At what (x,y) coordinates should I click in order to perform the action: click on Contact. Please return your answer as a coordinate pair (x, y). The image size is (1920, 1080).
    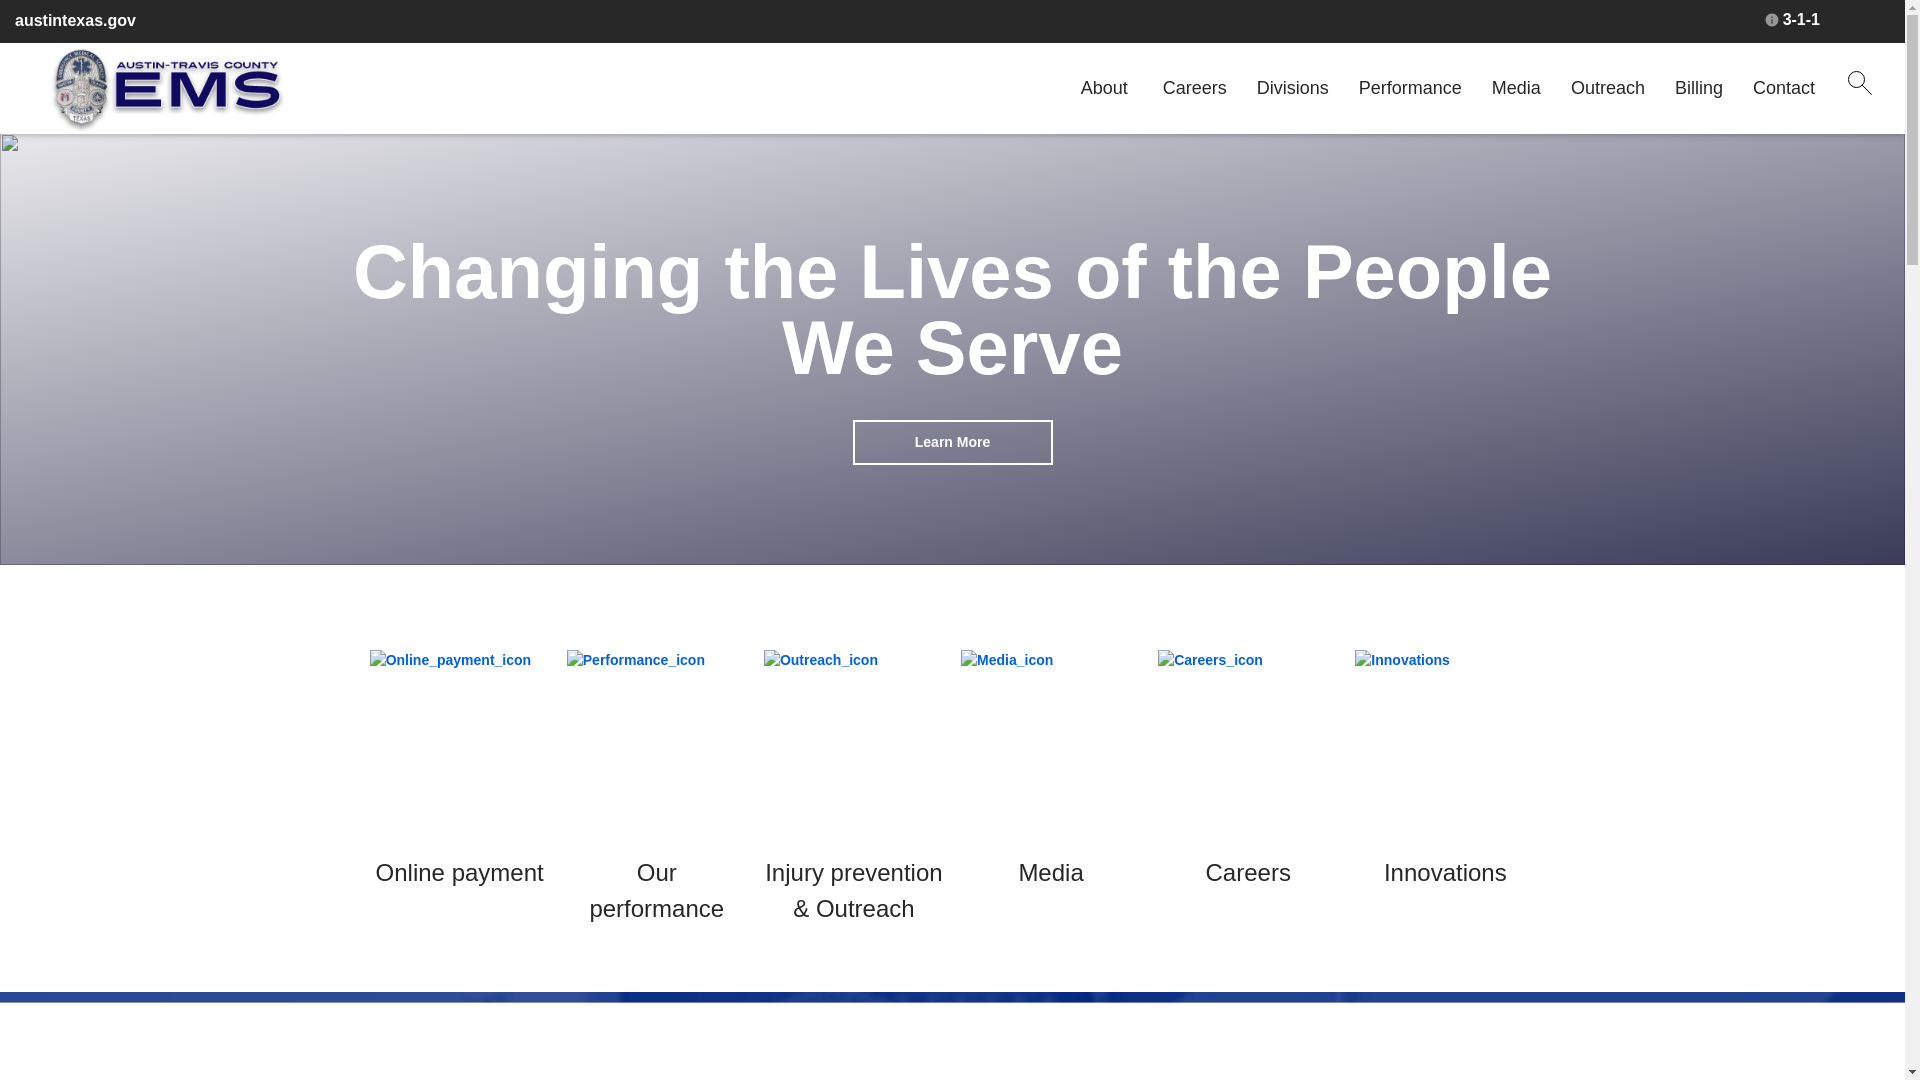
    Looking at the image, I should click on (1783, 88).